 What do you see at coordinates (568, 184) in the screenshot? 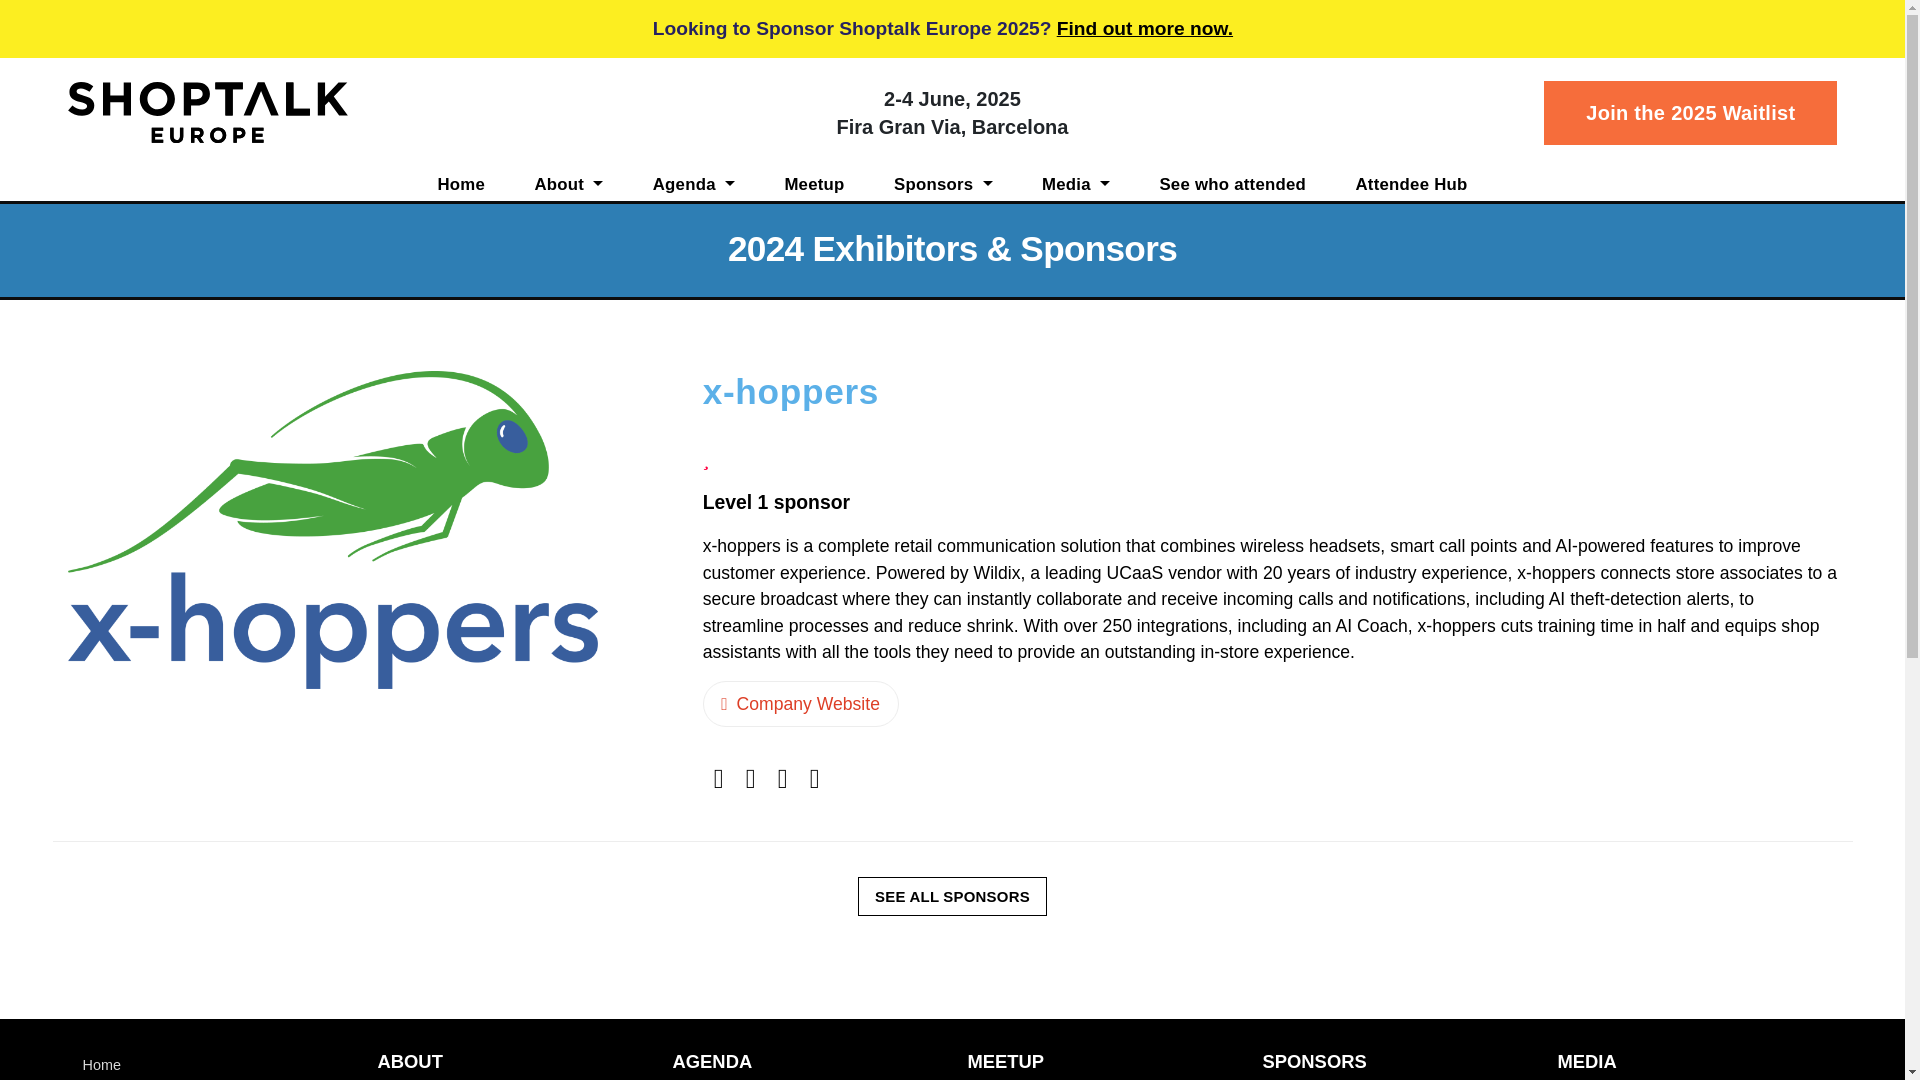
I see `About` at bounding box center [568, 184].